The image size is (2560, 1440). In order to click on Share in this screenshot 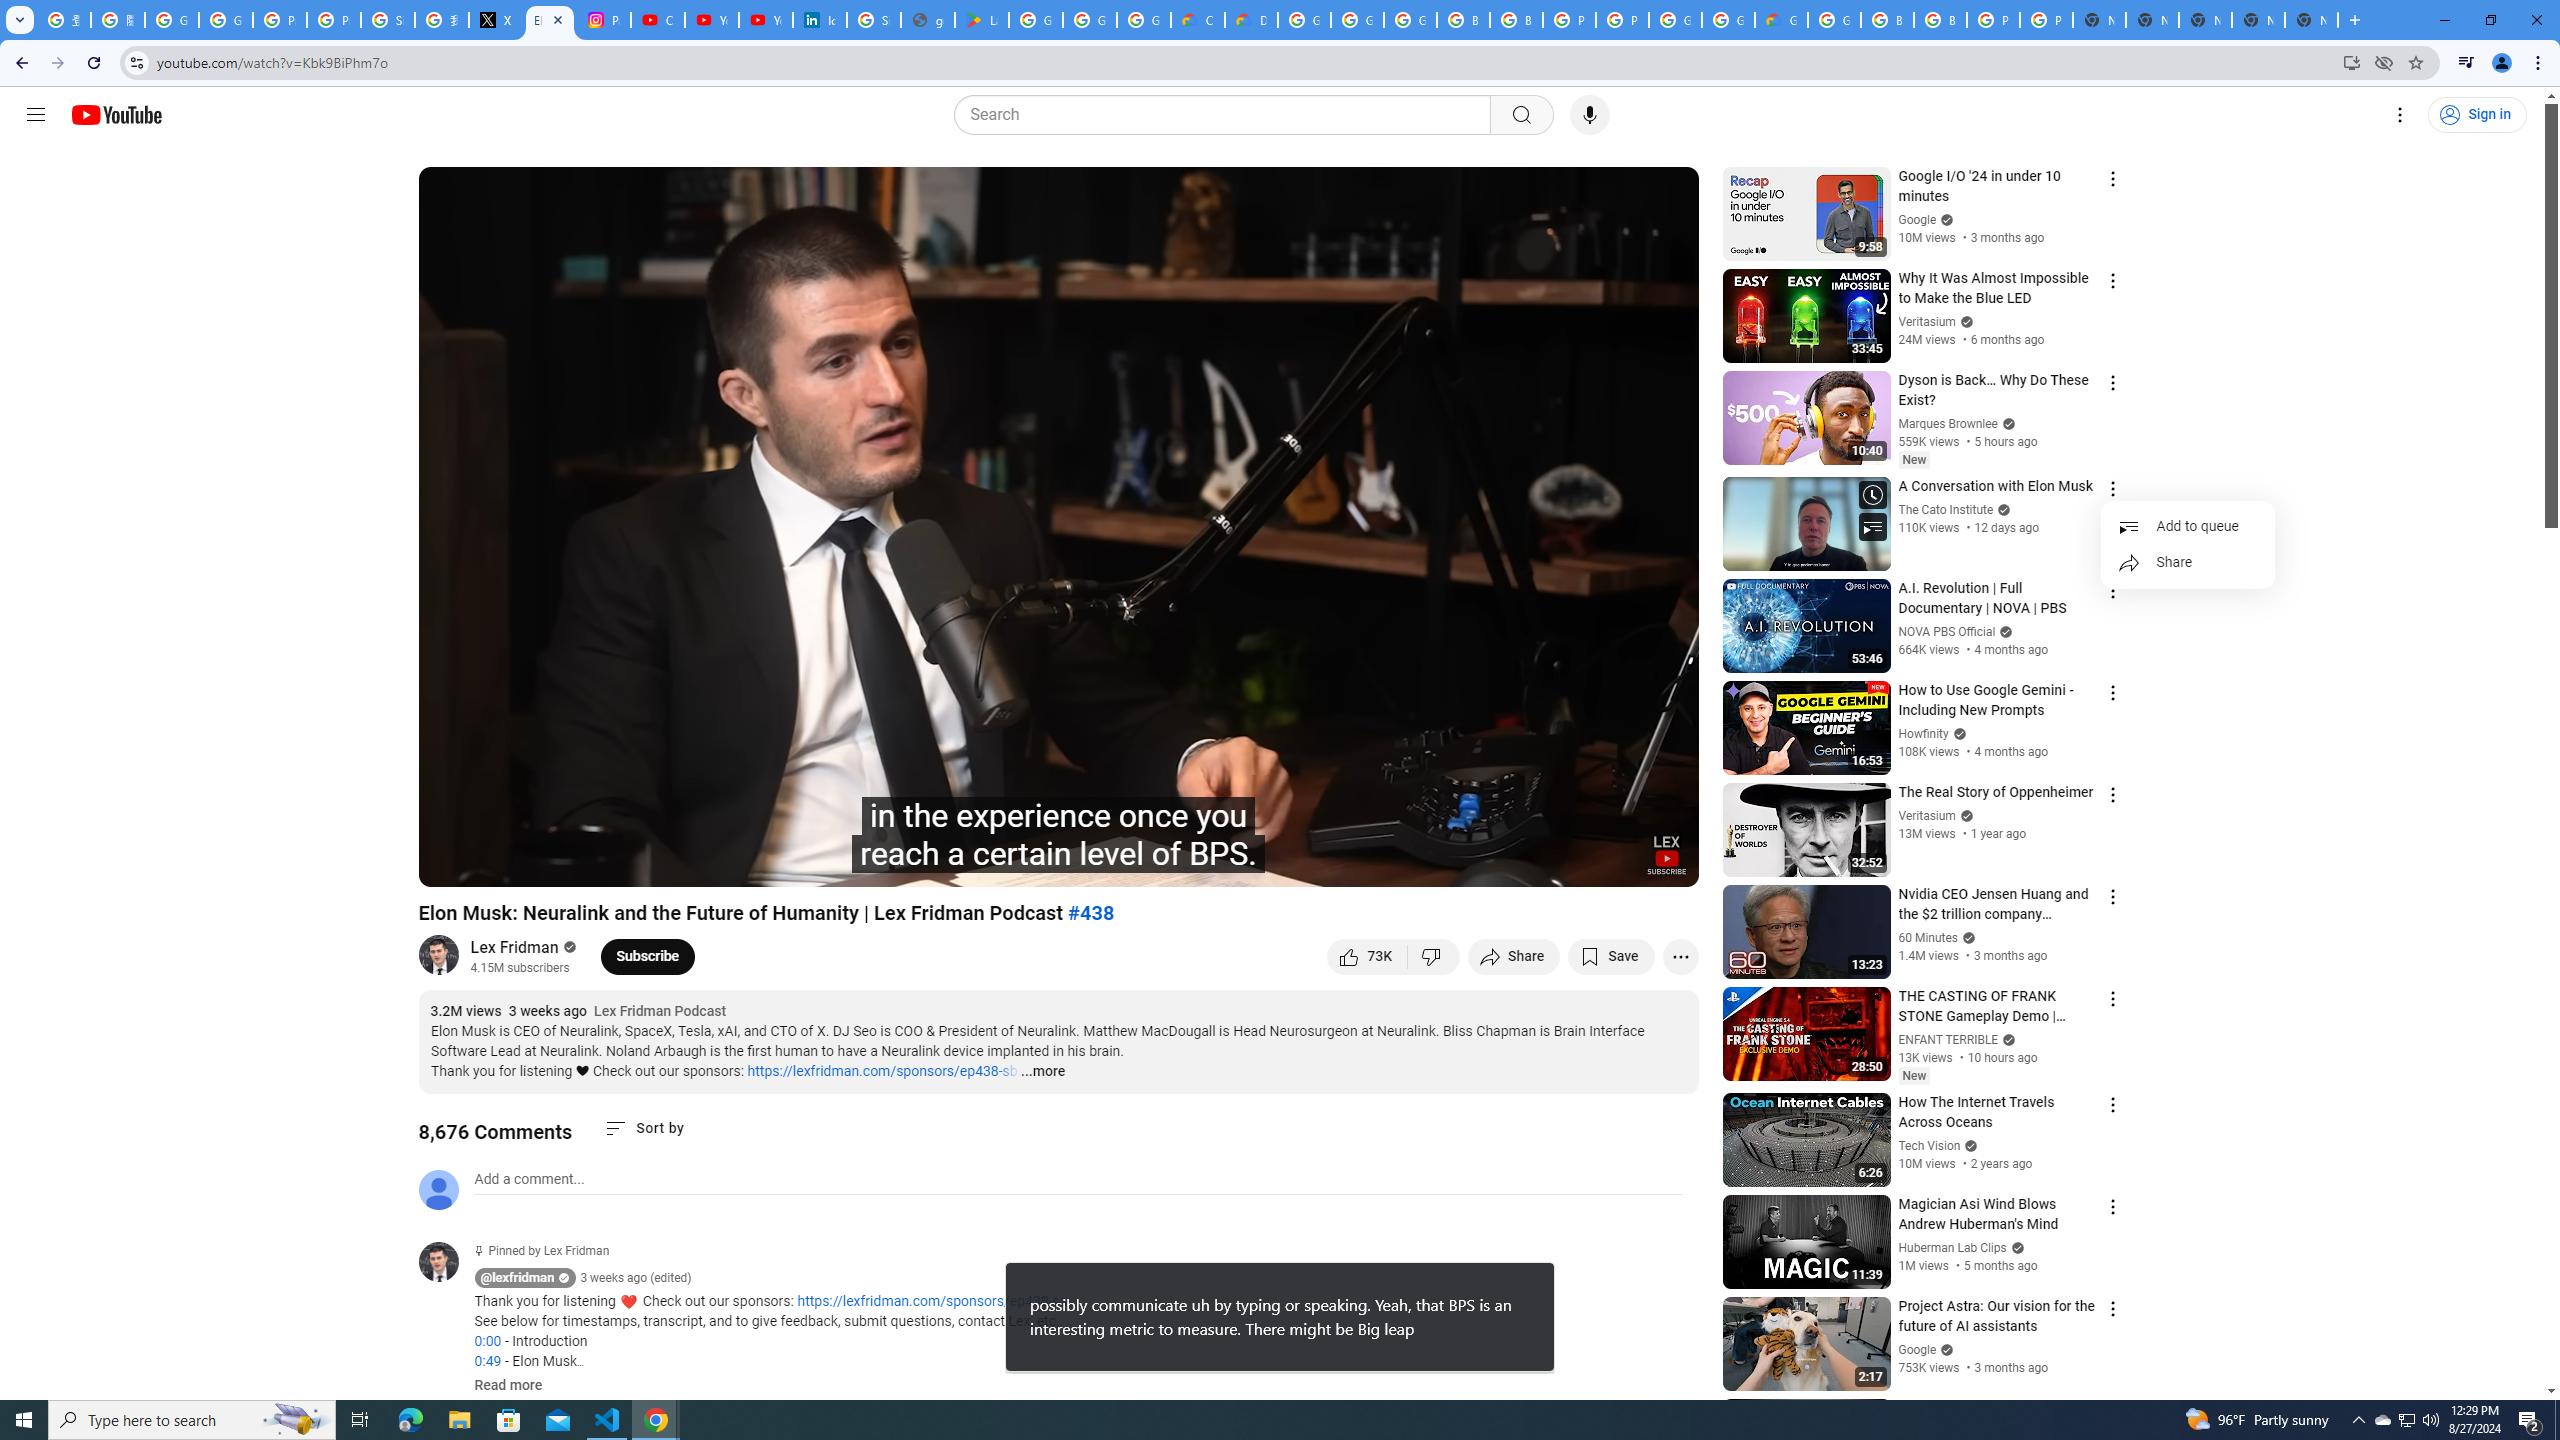, I will do `click(1514, 956)`.